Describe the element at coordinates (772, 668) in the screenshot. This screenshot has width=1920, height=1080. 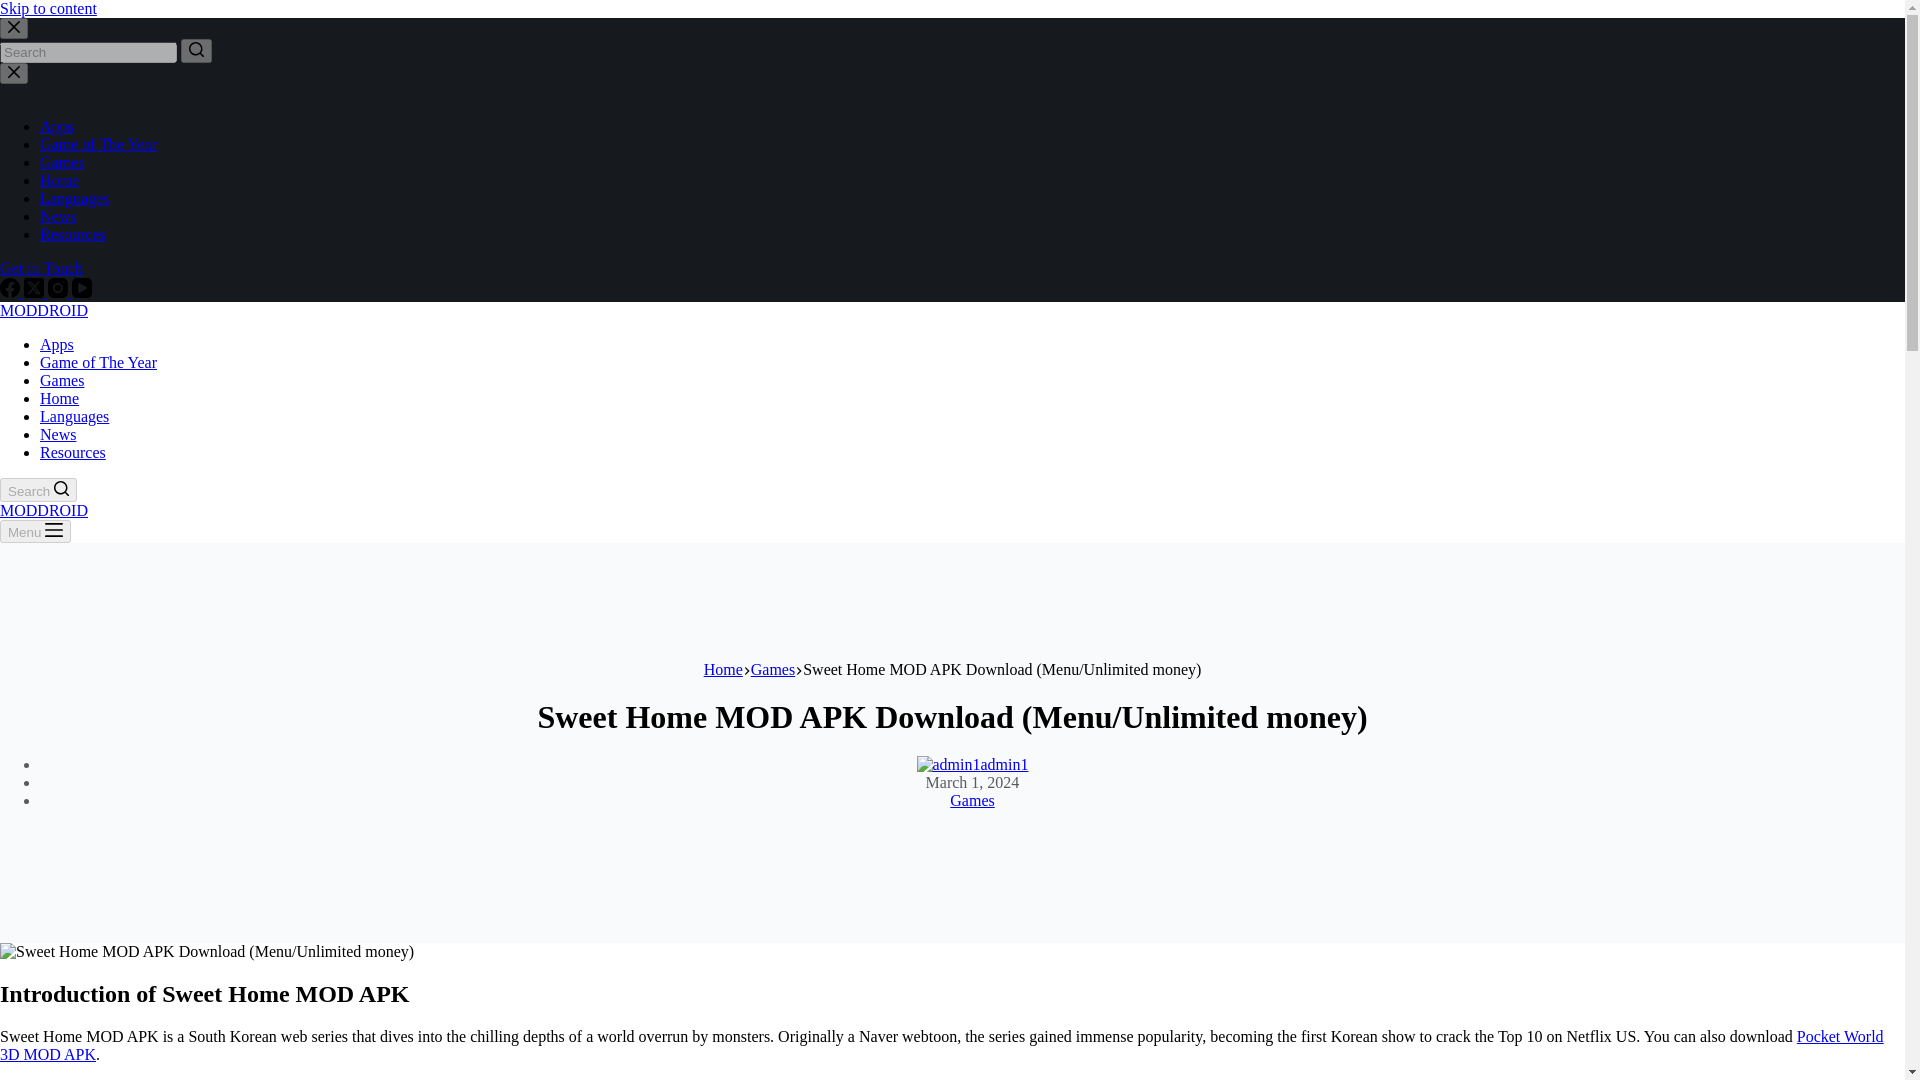
I see `Games` at that location.